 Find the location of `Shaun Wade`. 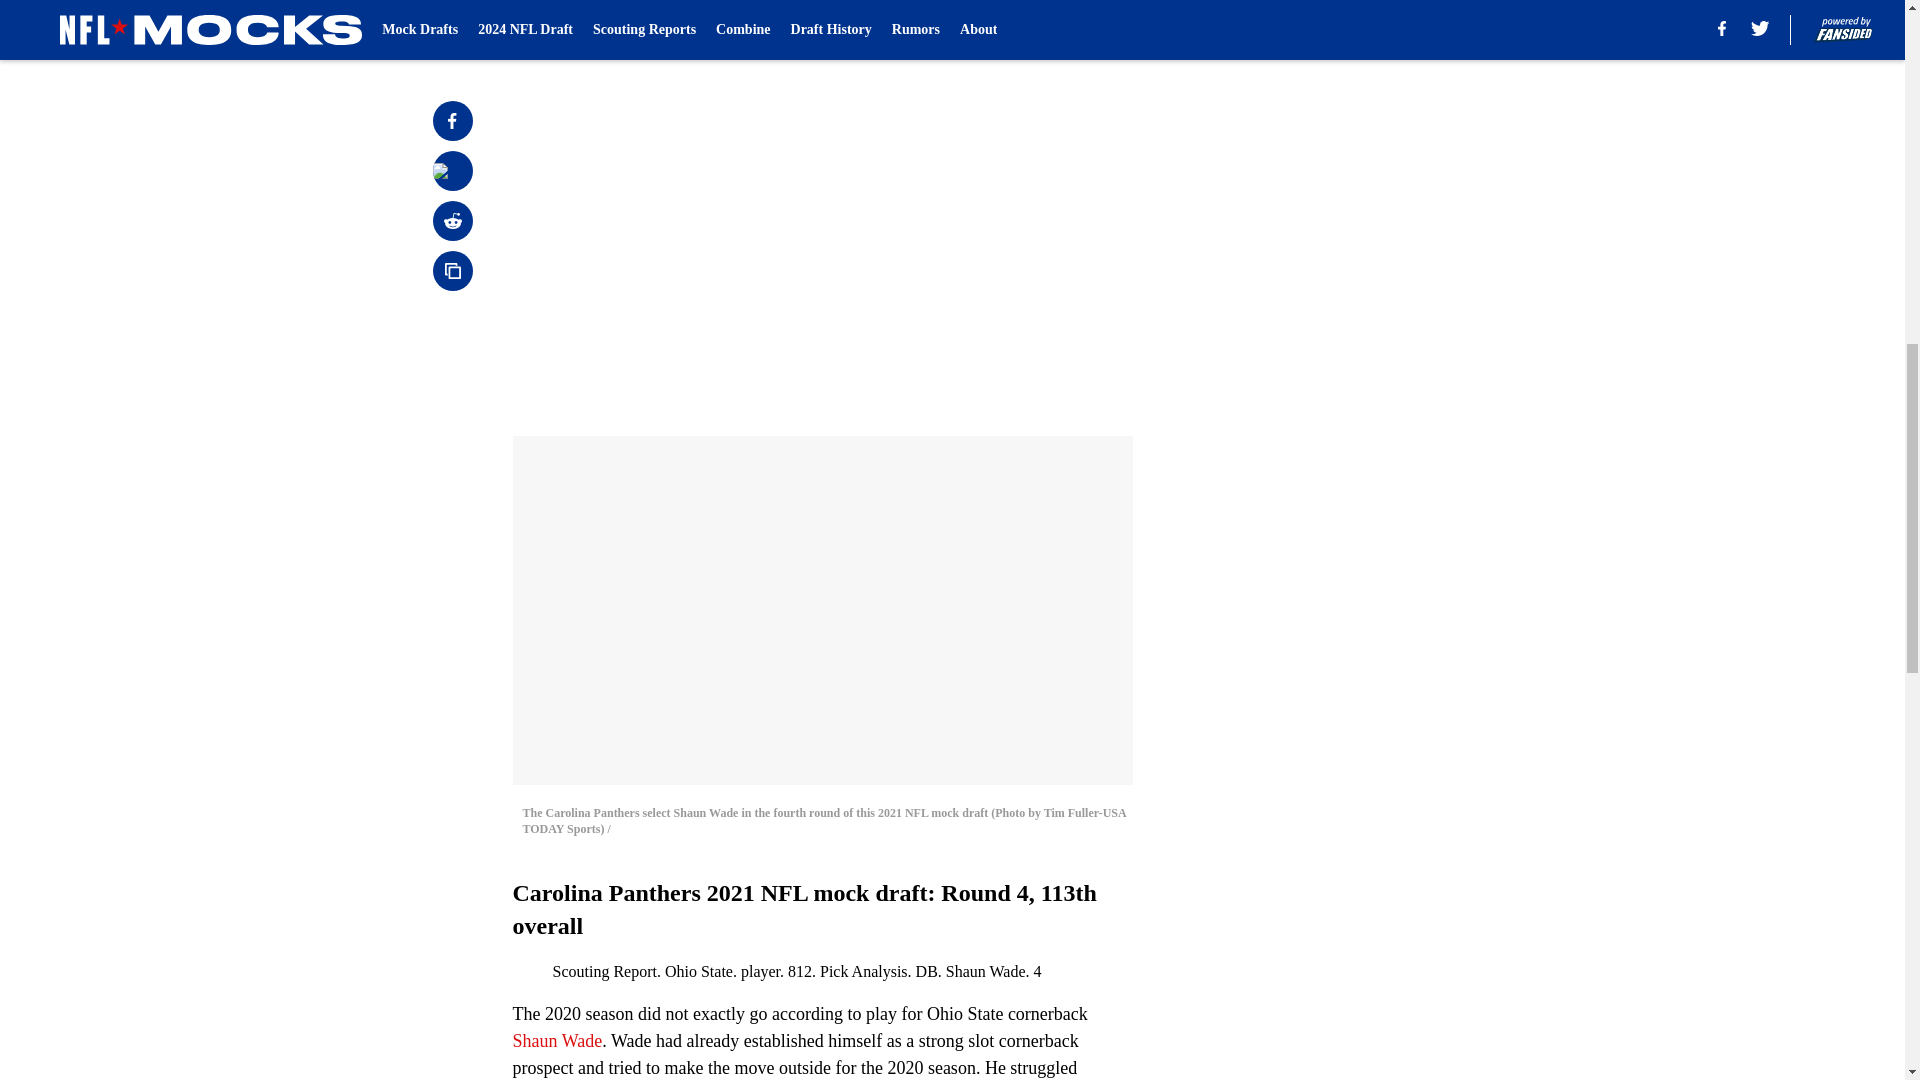

Shaun Wade is located at coordinates (557, 1040).